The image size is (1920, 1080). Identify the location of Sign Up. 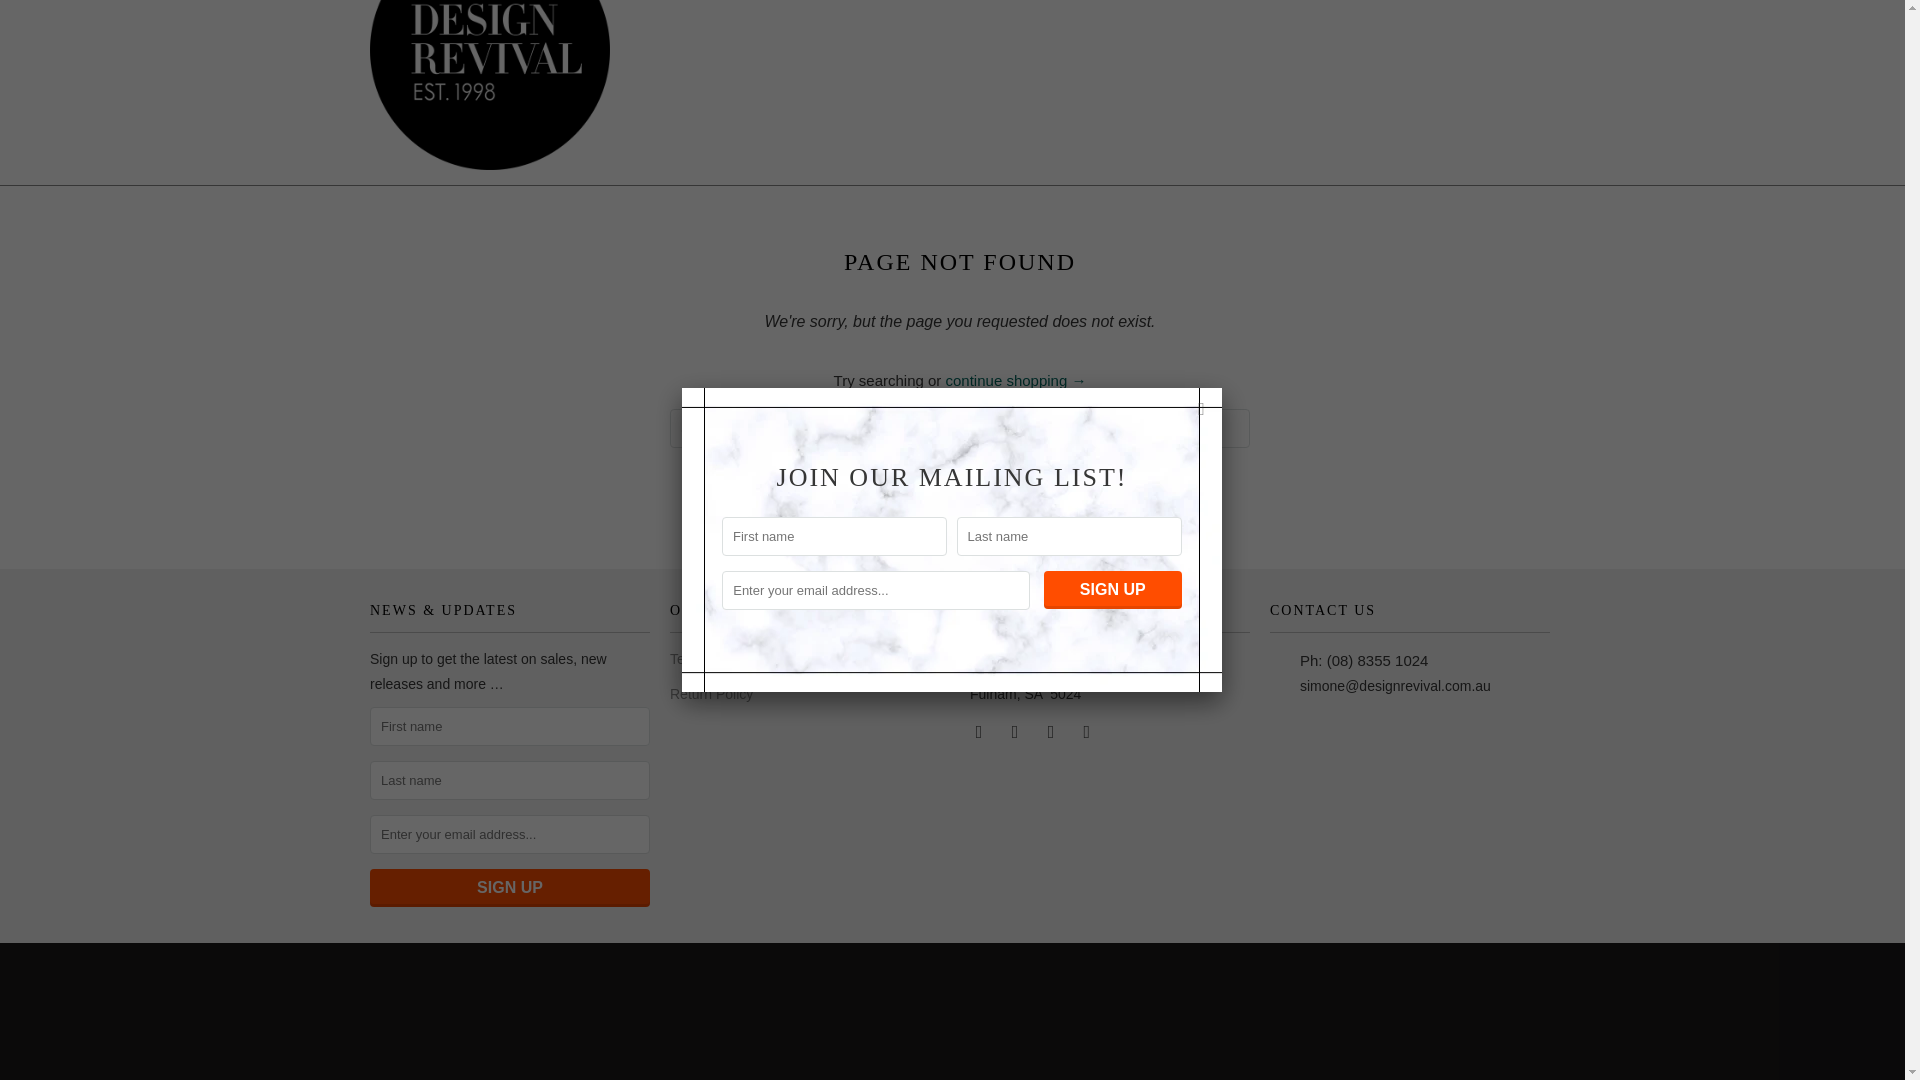
(1113, 478).